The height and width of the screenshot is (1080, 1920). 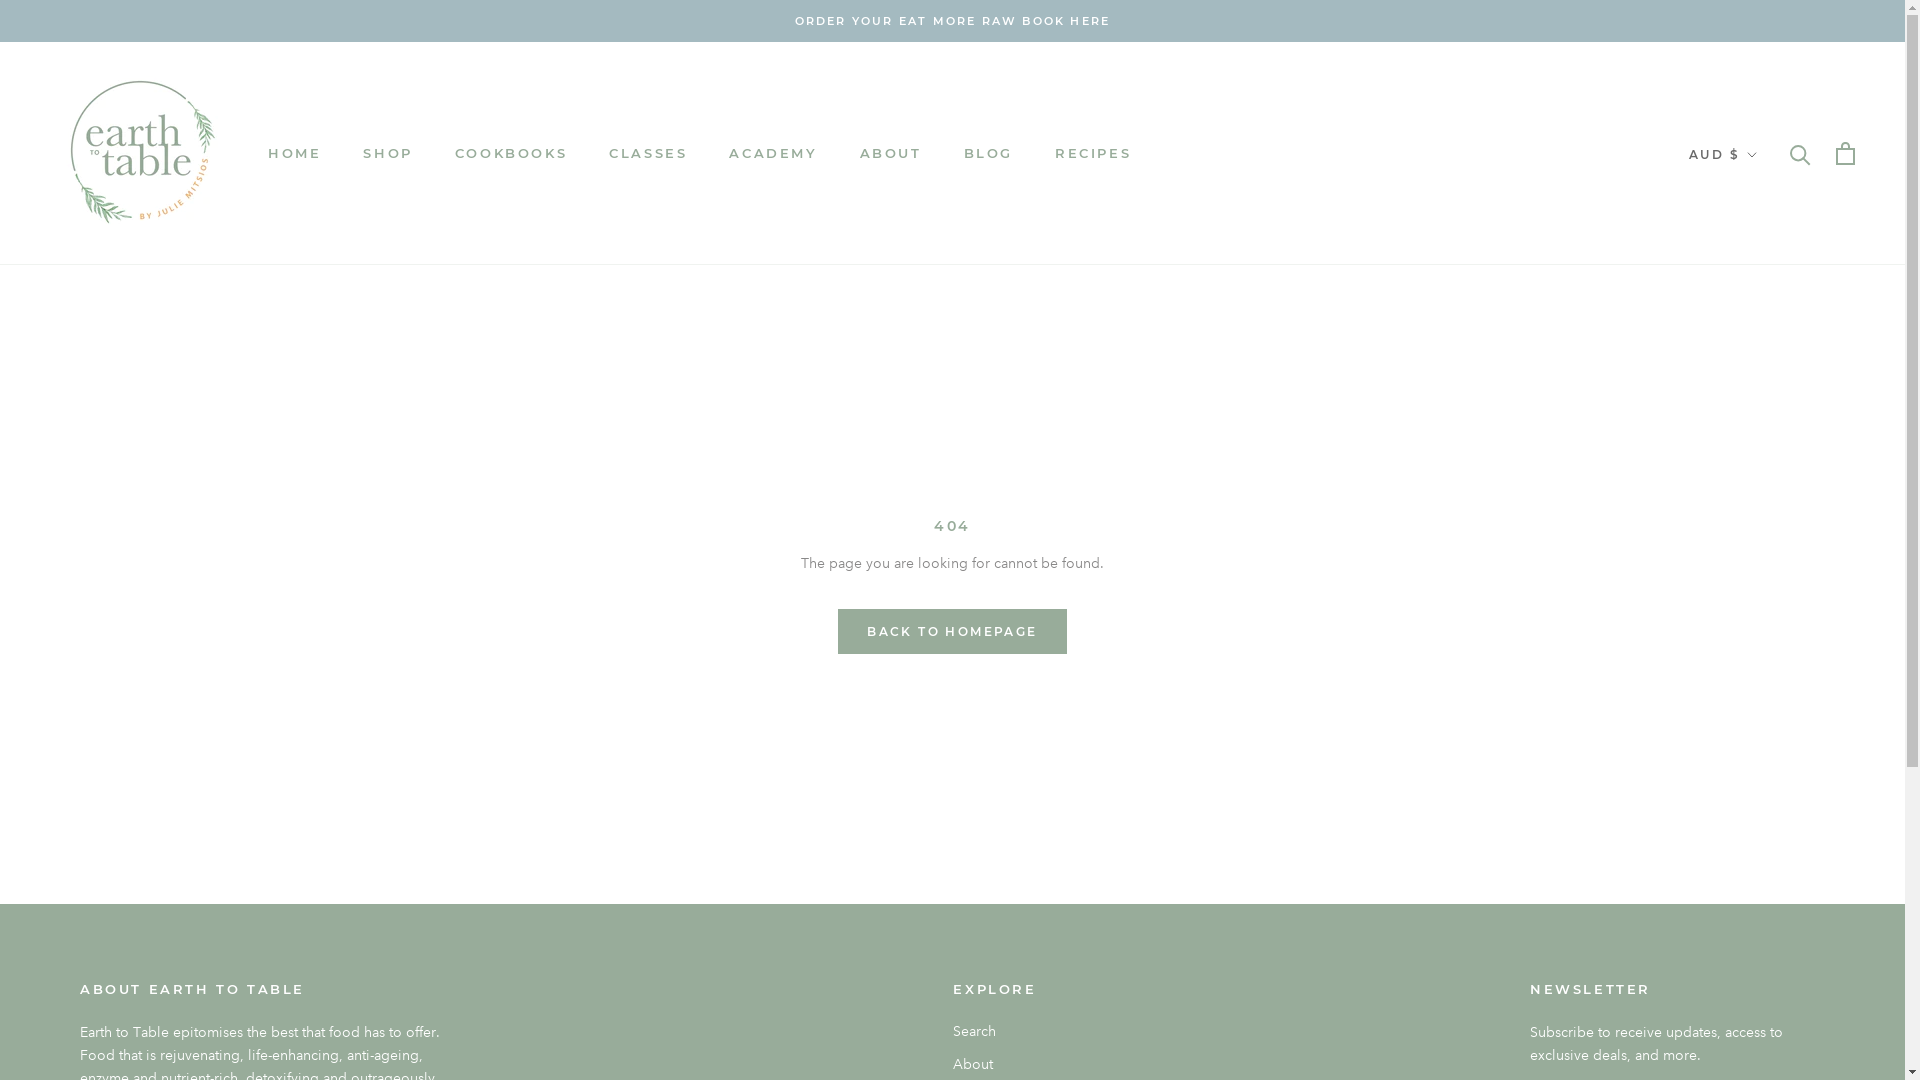 I want to click on HOME
HOME, so click(x=294, y=153).